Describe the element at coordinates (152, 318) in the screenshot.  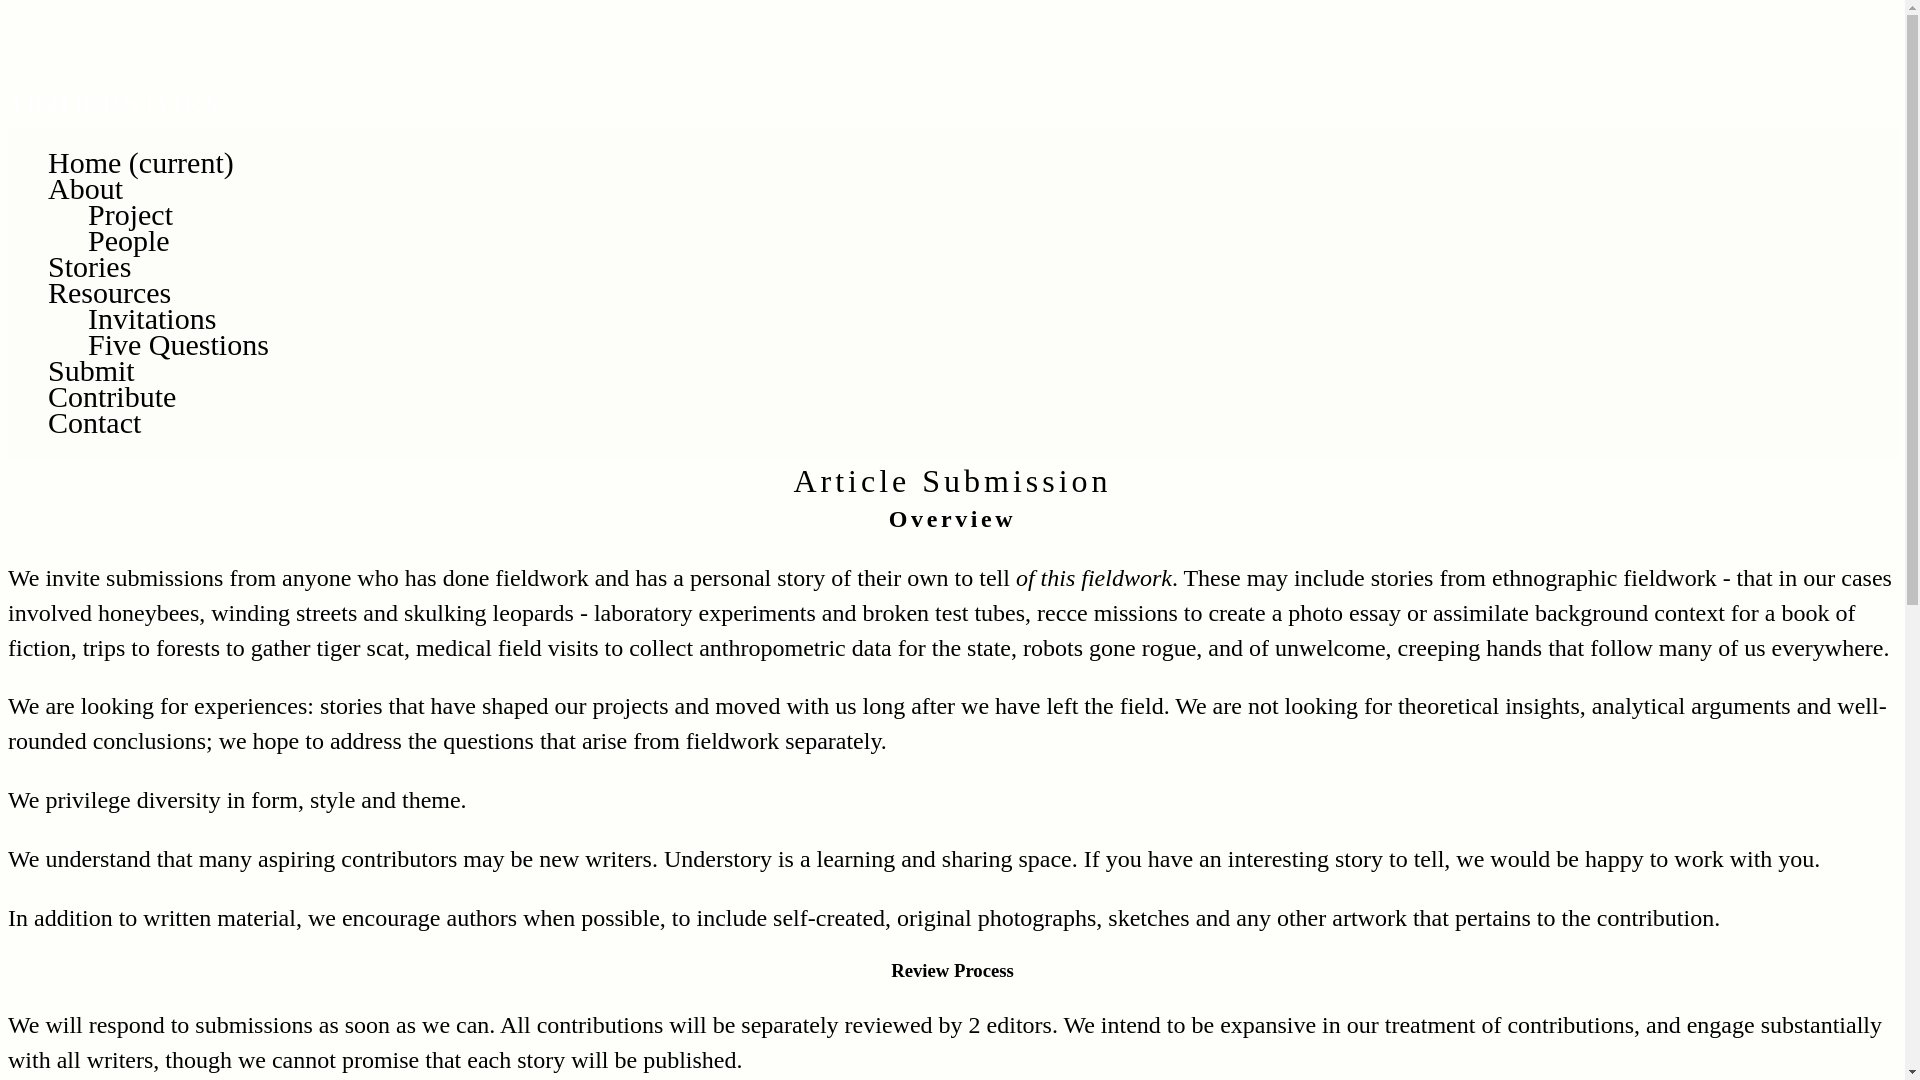
I see `Invitations` at that location.